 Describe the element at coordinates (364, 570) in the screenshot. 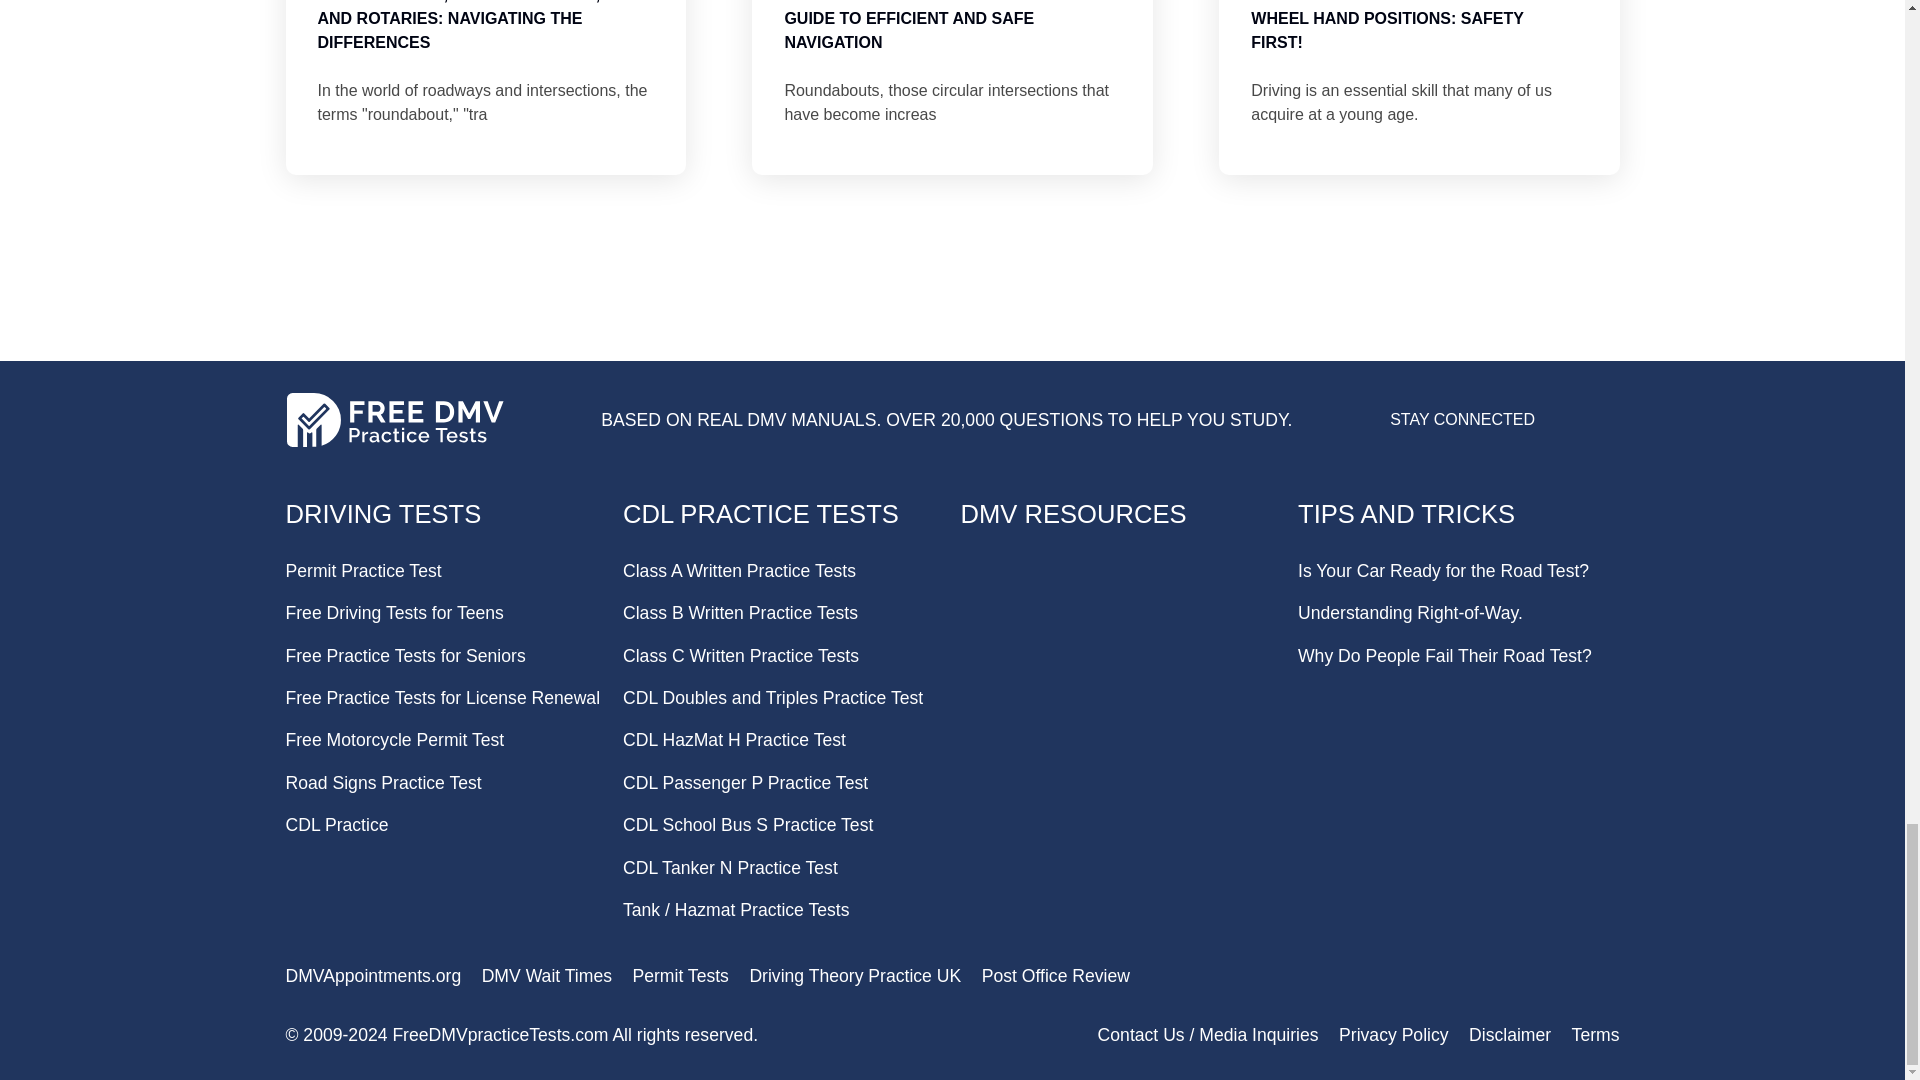

I see `Free Permit Practice Test` at that location.